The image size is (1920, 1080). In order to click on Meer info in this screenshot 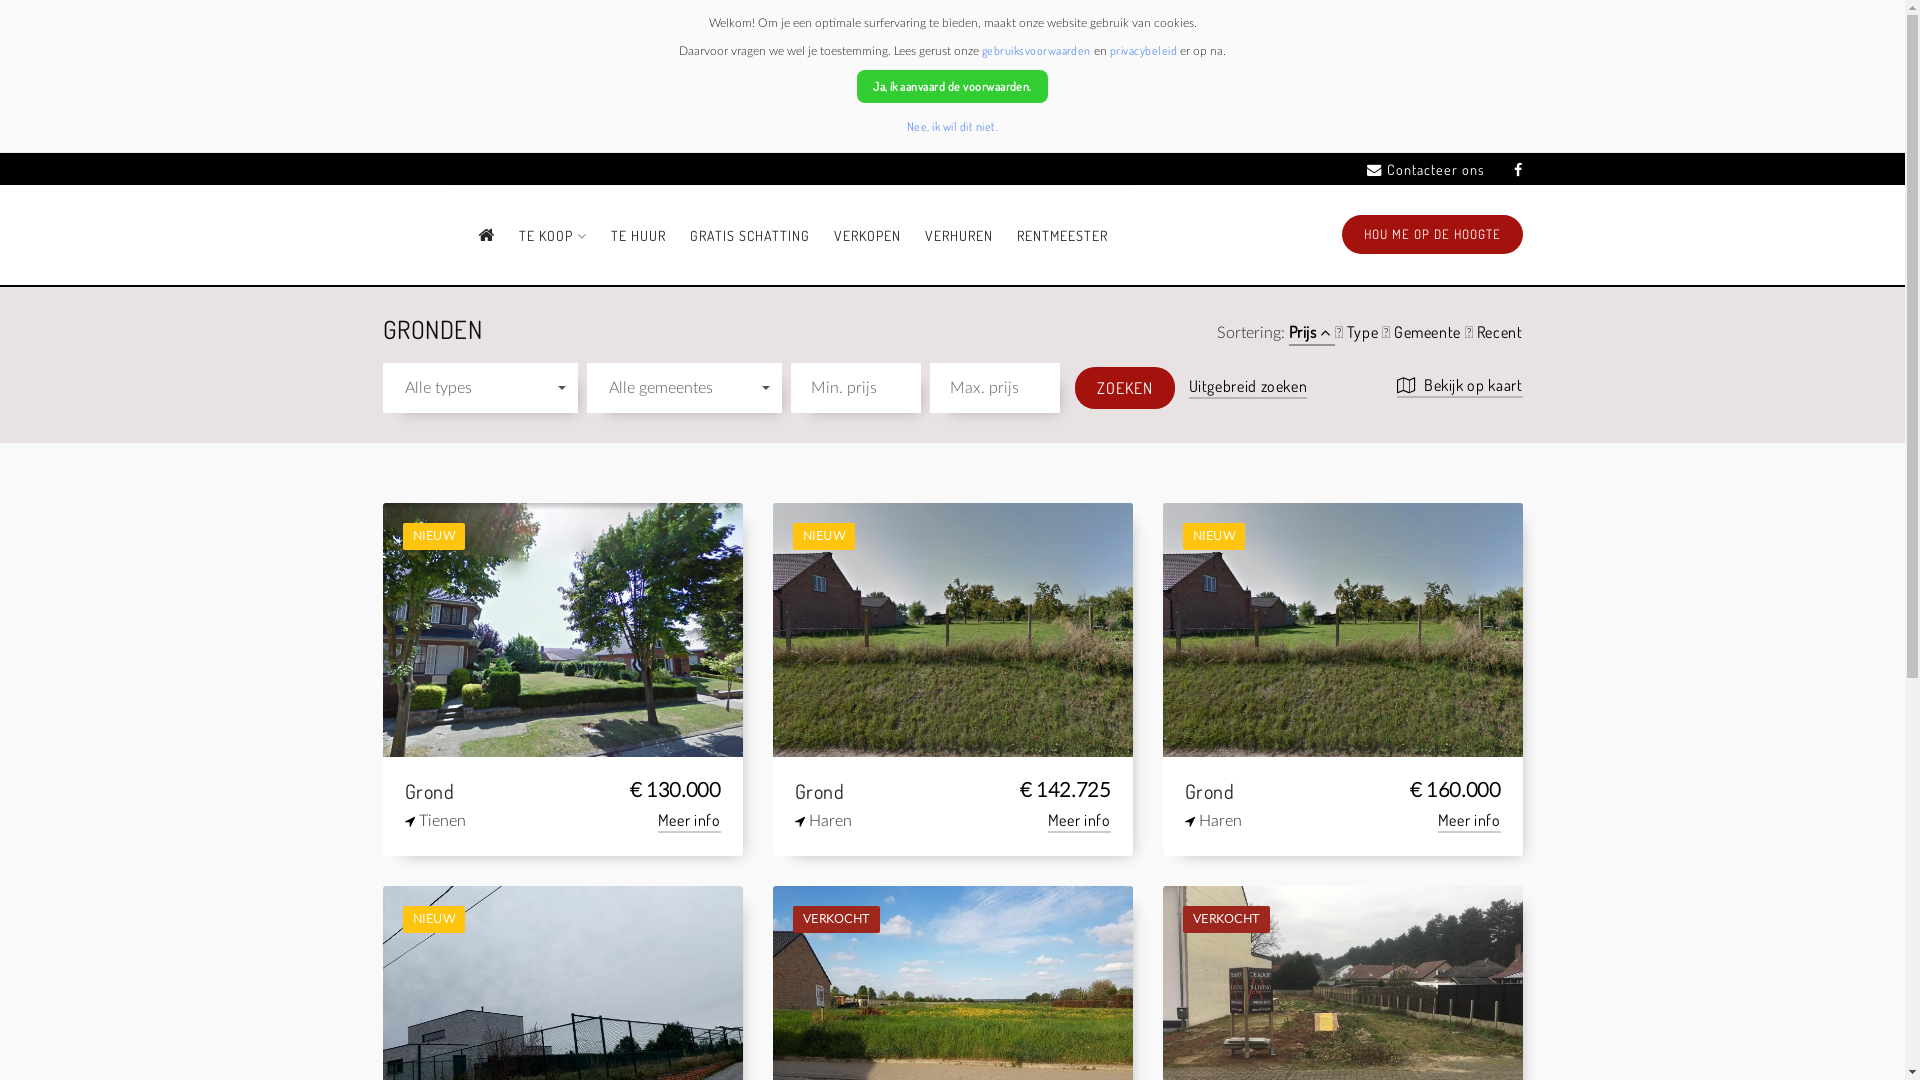, I will do `click(1470, 822)`.